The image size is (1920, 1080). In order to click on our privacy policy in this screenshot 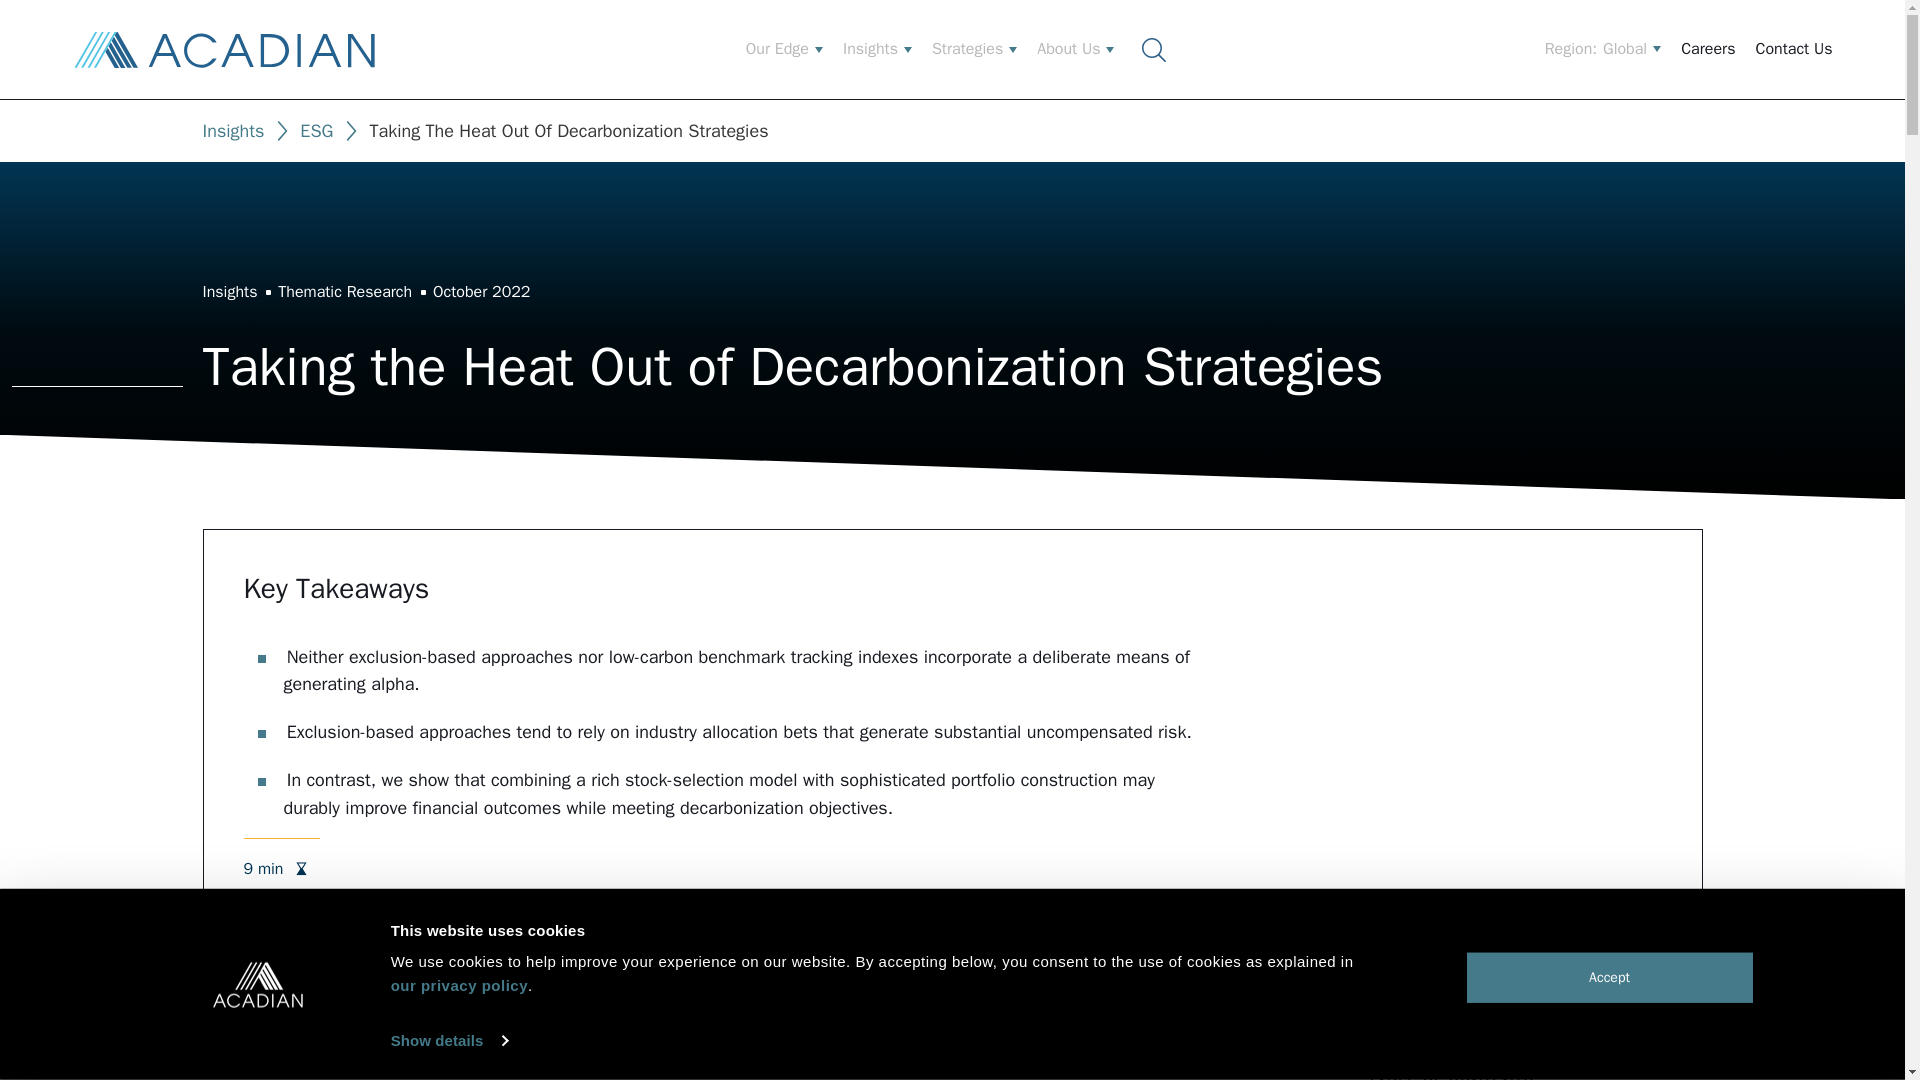, I will do `click(460, 985)`.